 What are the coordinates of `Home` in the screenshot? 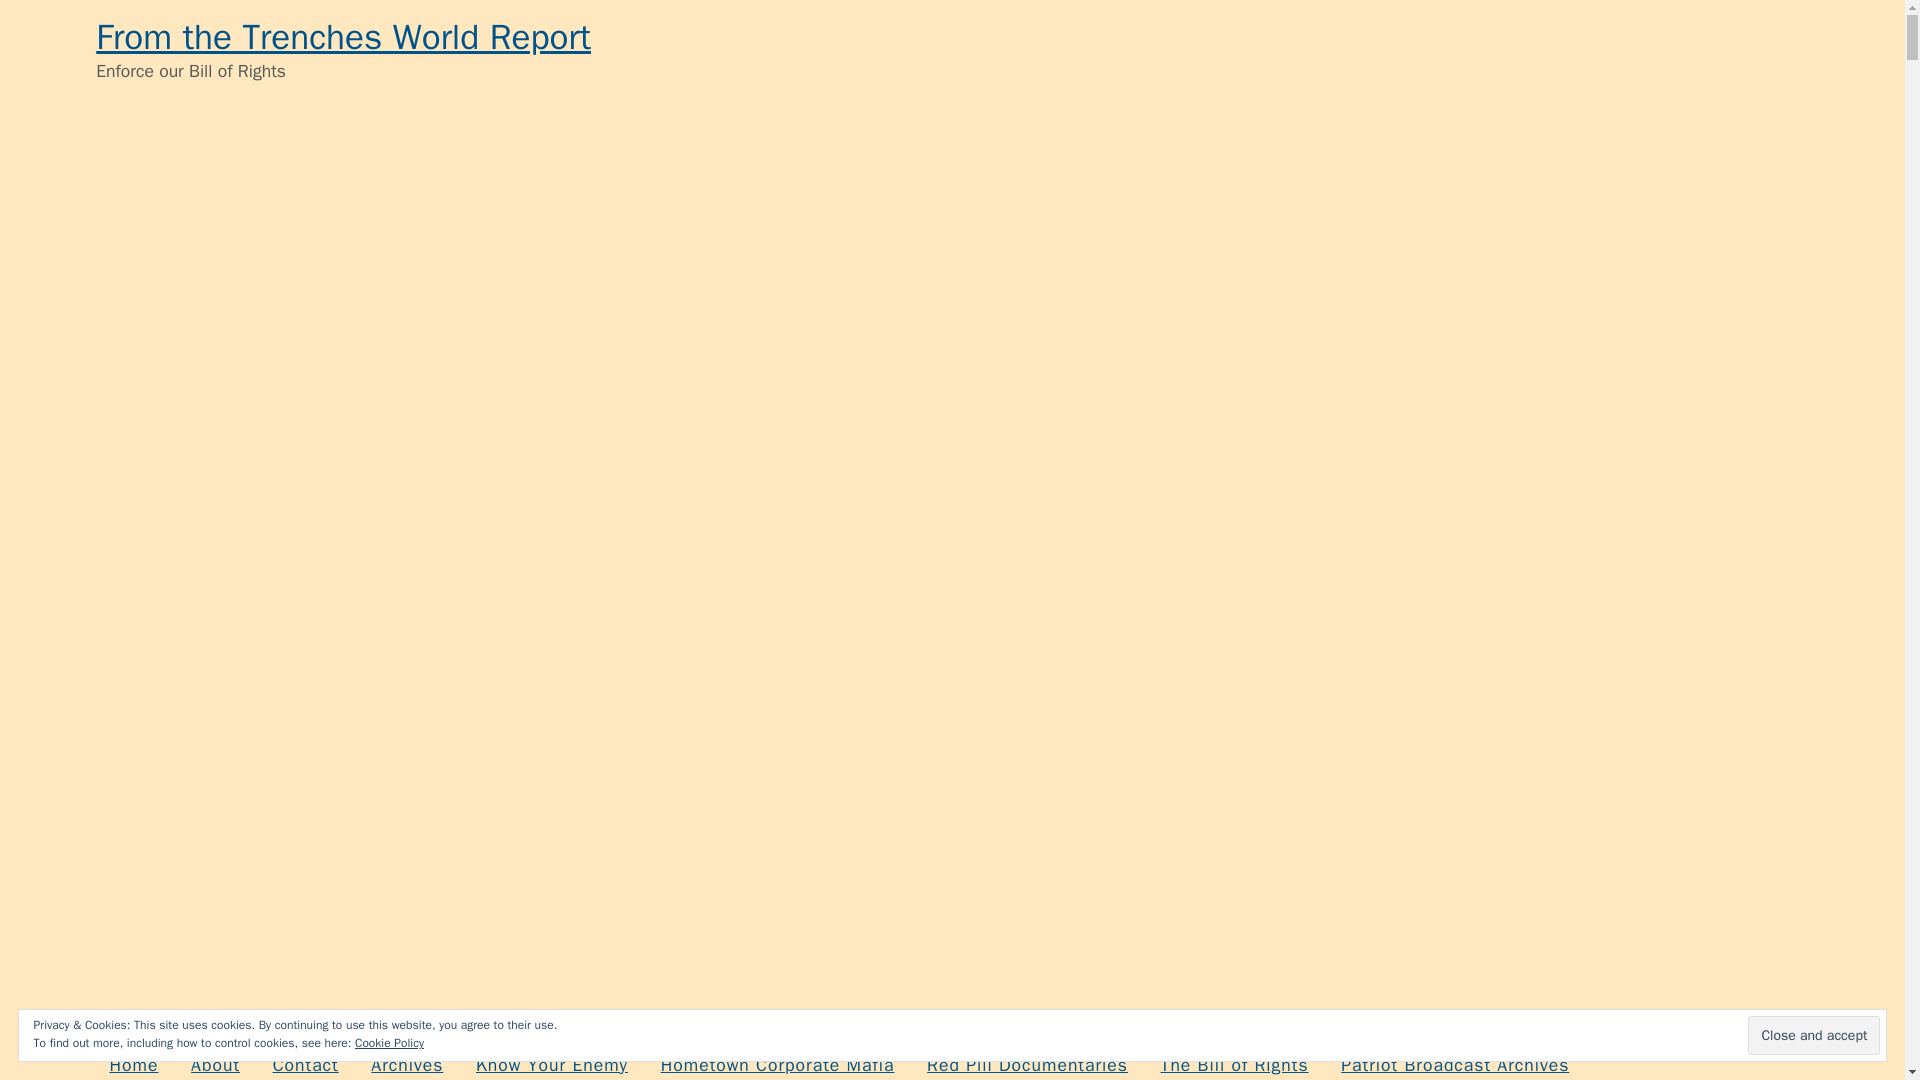 It's located at (133, 1060).